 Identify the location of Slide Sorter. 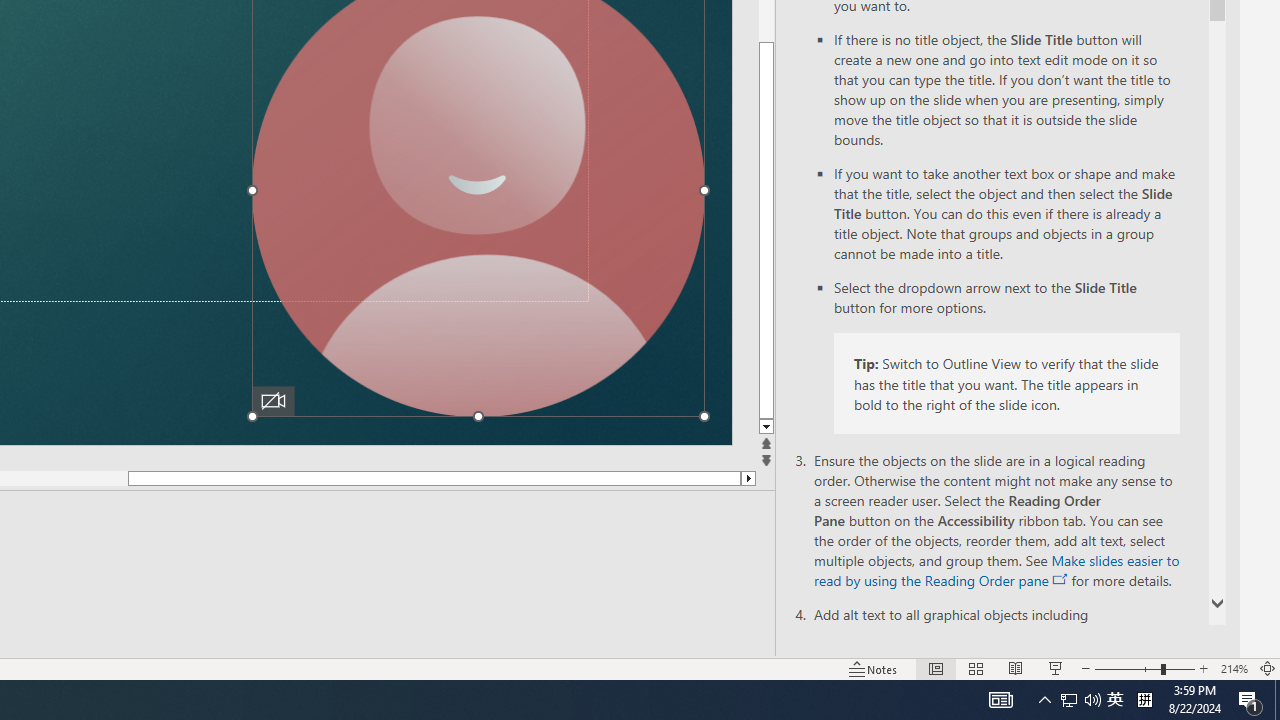
(976, 668).